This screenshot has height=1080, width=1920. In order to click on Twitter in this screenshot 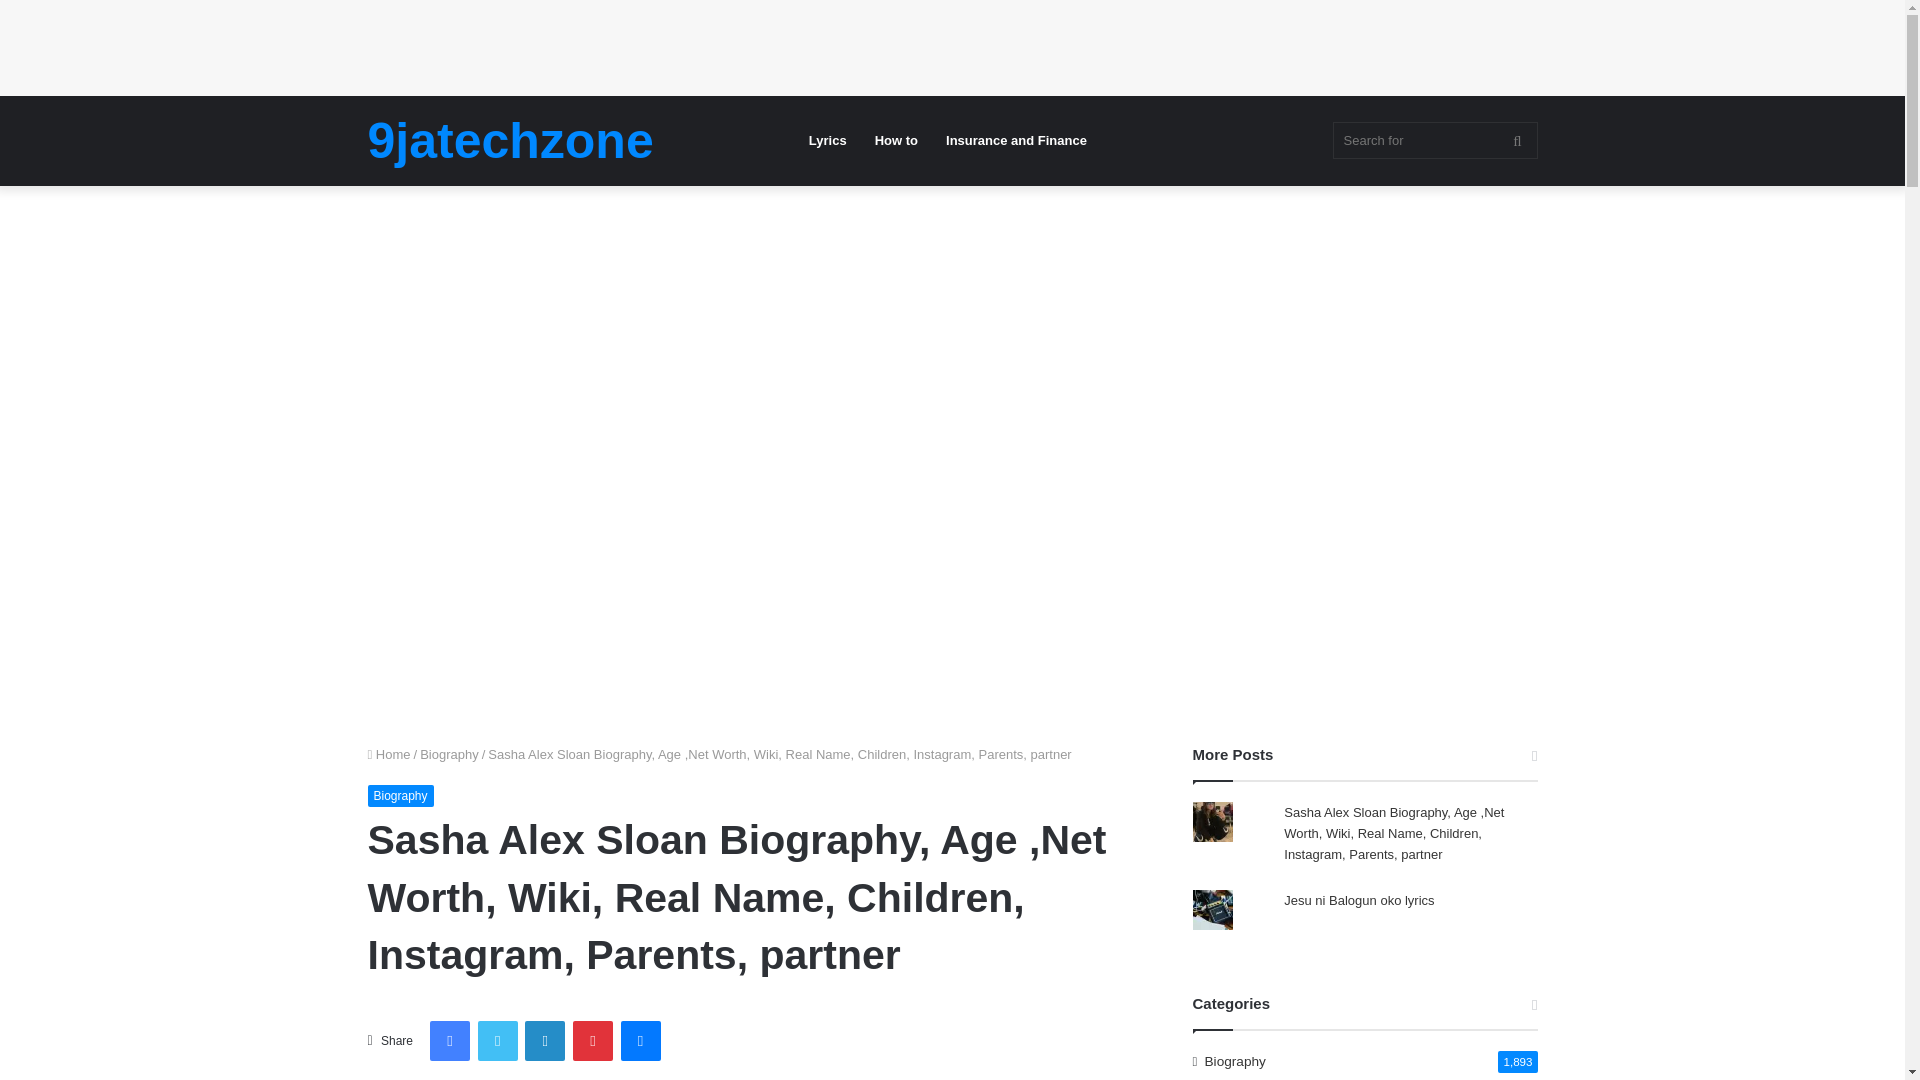, I will do `click(498, 1040)`.